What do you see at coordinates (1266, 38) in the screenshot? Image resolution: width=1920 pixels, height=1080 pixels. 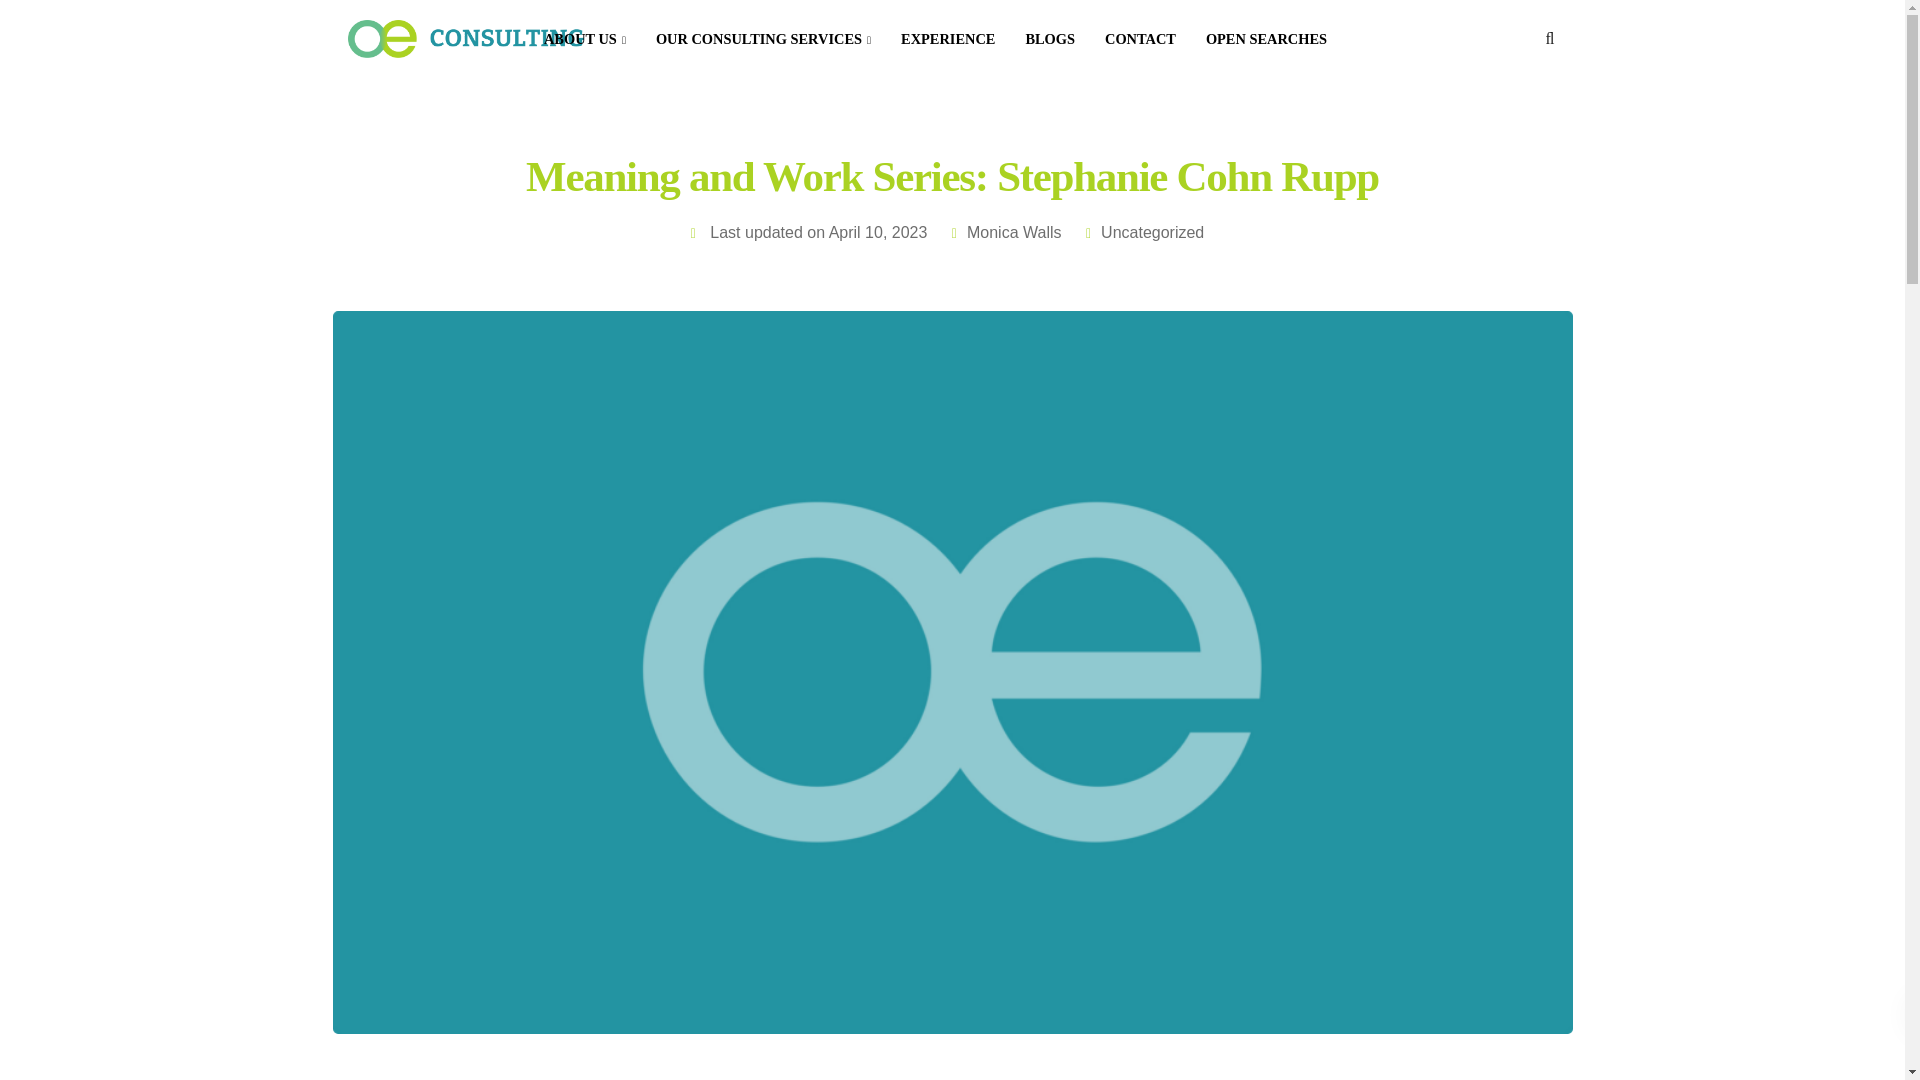 I see `OPEN SEARCHES` at bounding box center [1266, 38].